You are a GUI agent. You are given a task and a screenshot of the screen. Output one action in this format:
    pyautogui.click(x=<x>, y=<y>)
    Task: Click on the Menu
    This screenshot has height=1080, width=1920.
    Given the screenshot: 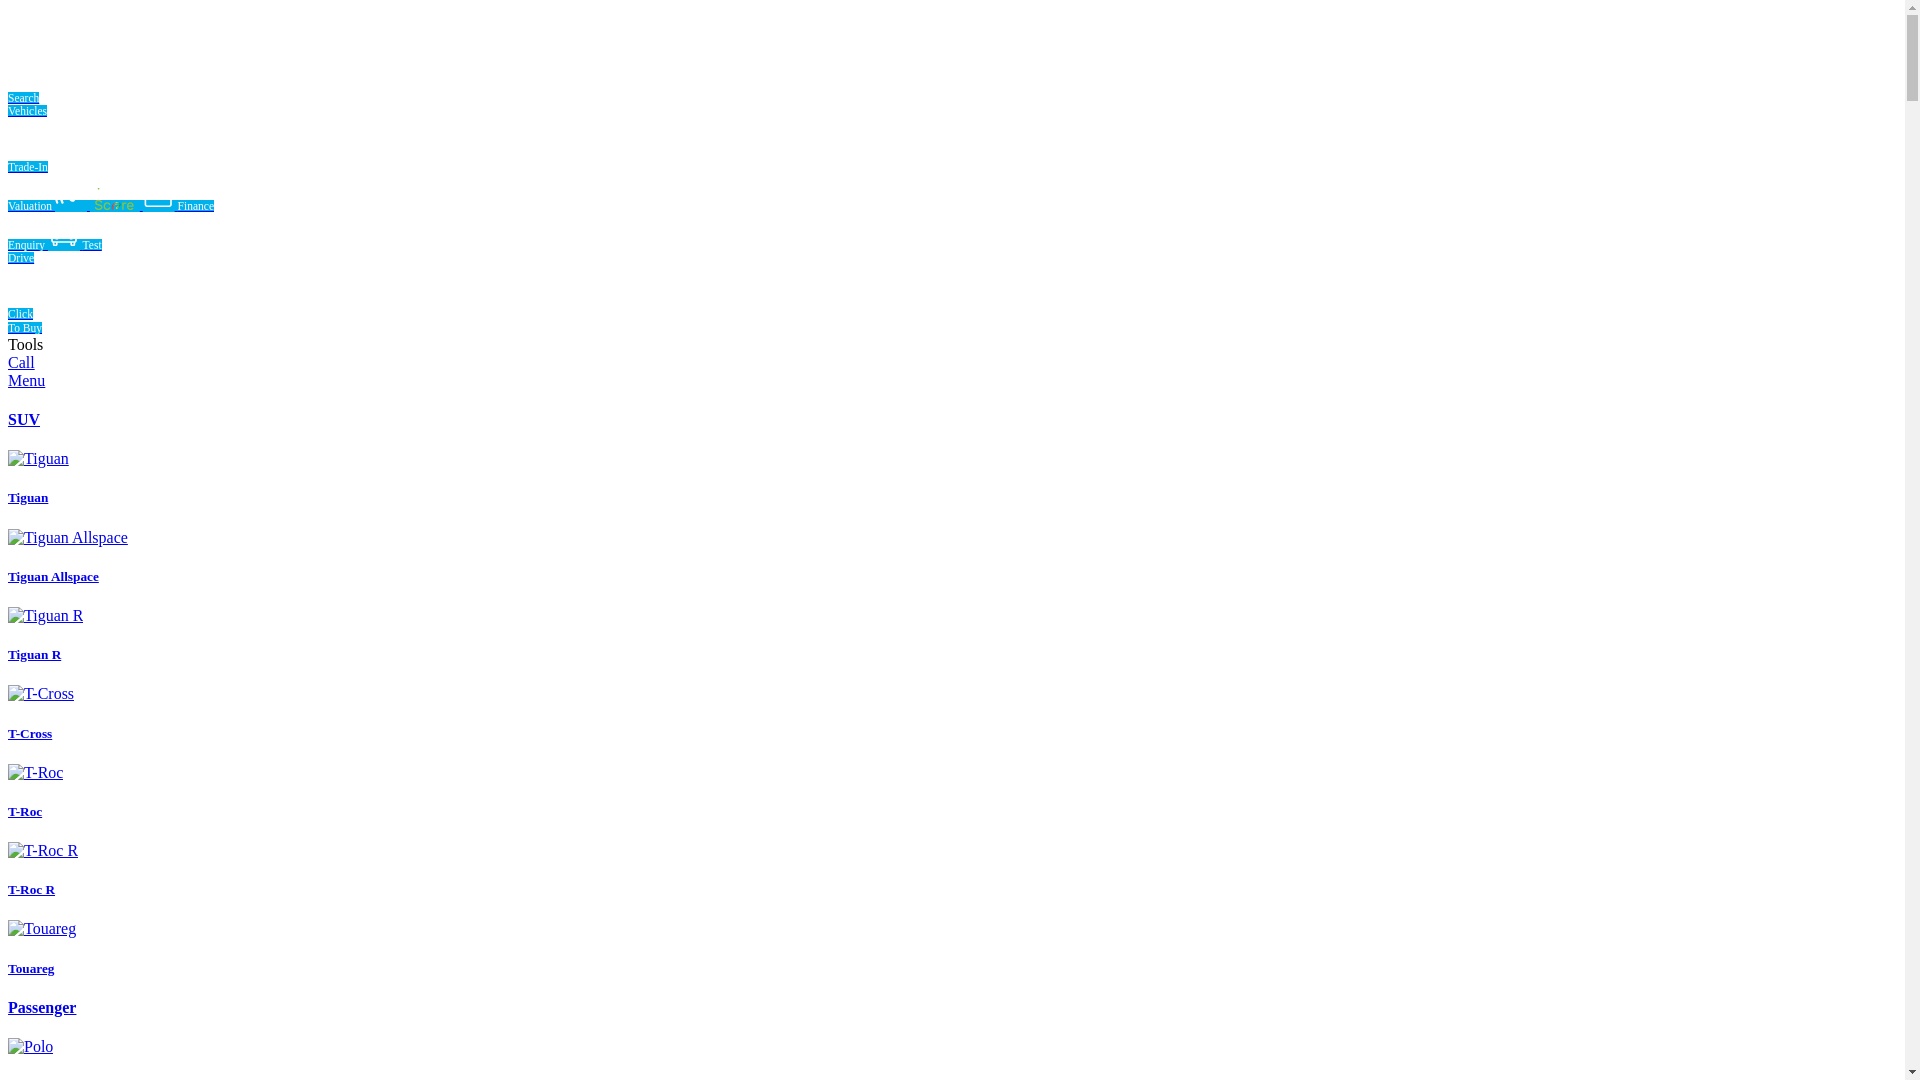 What is the action you would take?
    pyautogui.click(x=26, y=380)
    